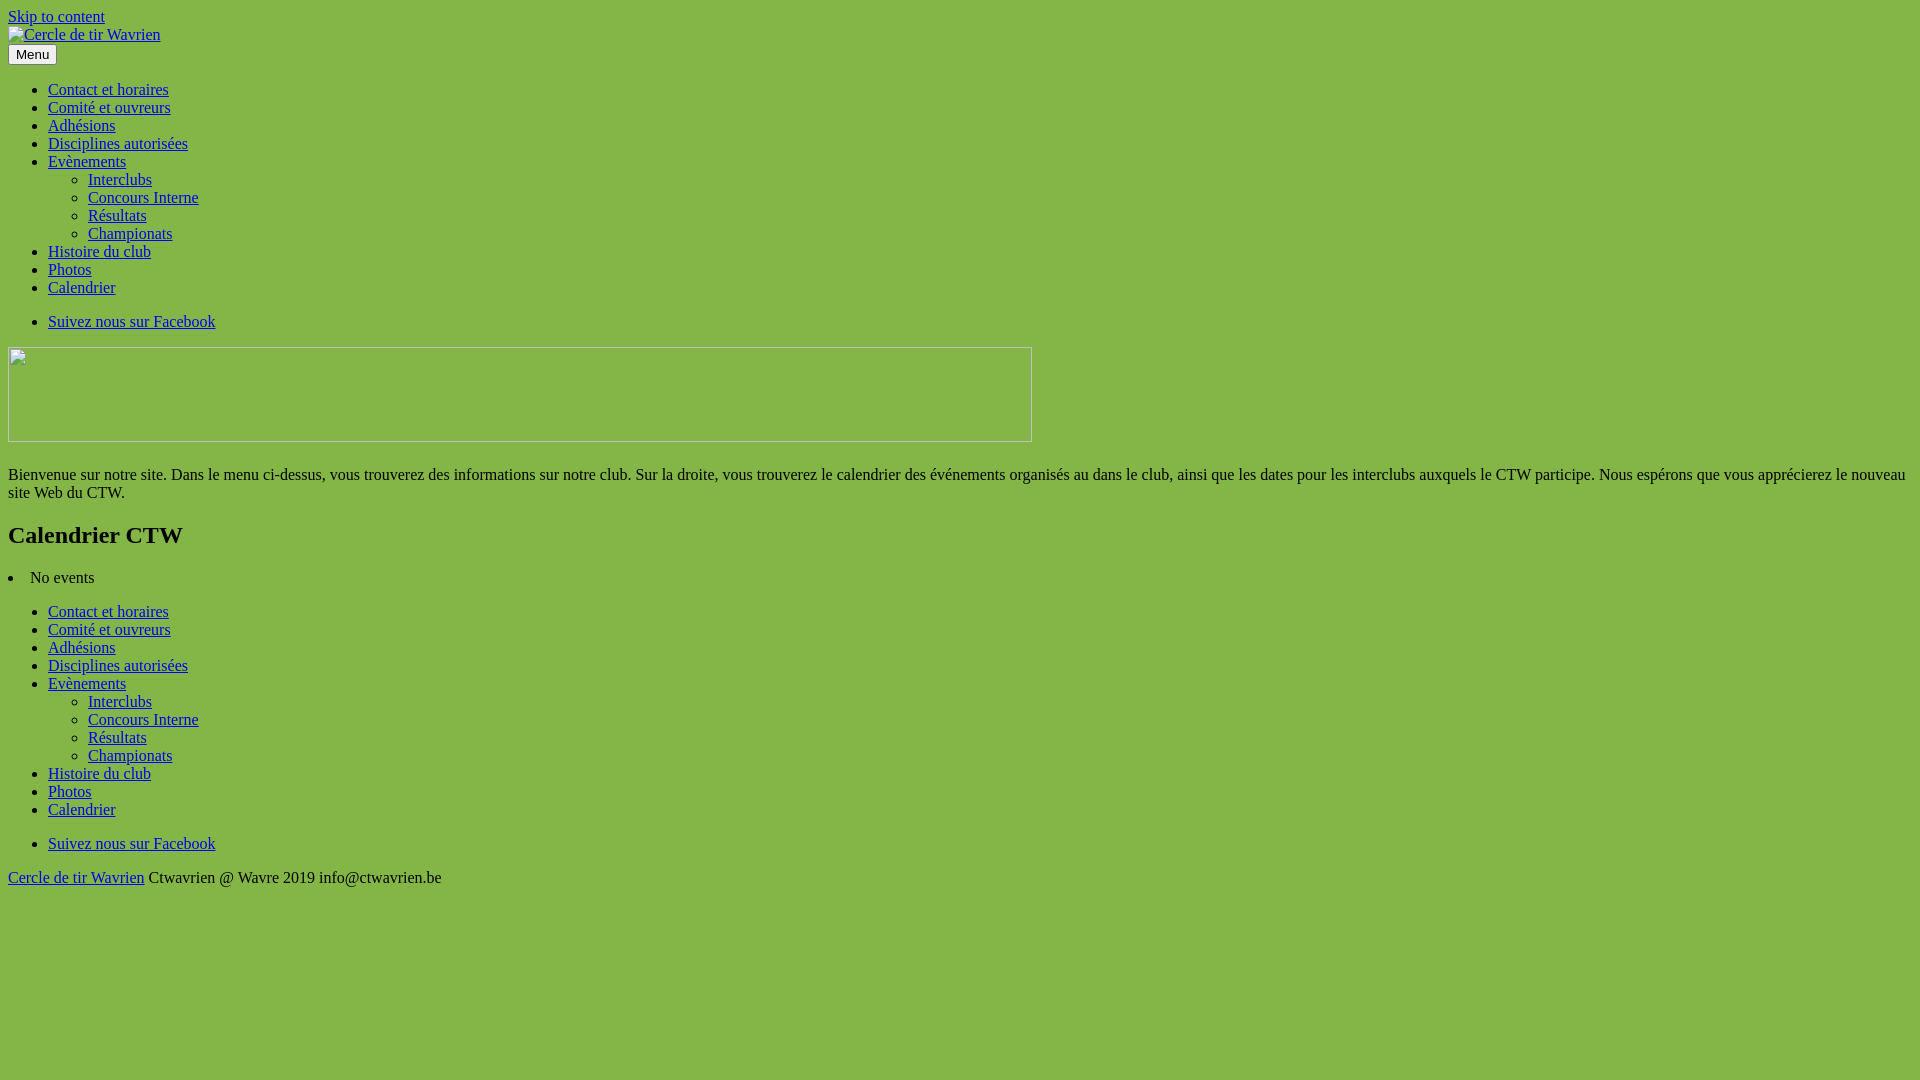  I want to click on Concours Interne, so click(144, 720).